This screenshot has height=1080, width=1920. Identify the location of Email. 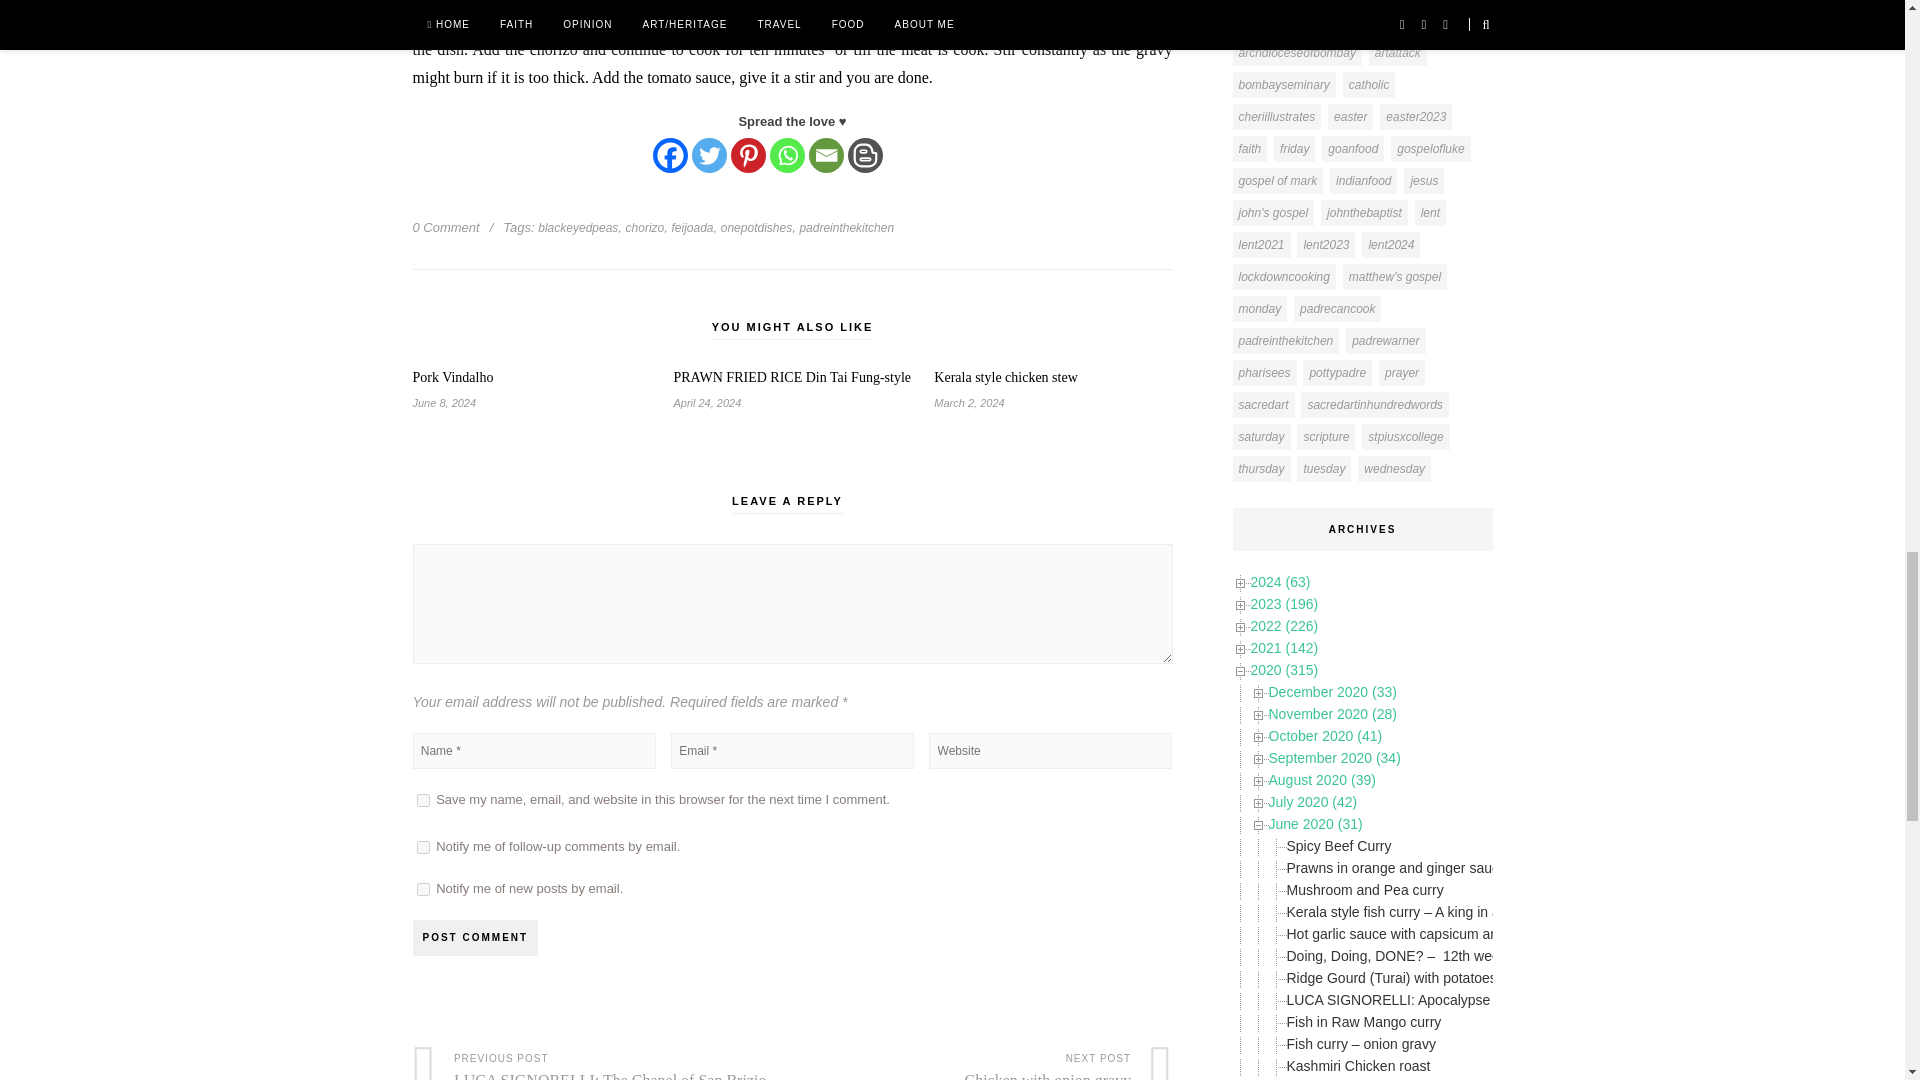
(825, 155).